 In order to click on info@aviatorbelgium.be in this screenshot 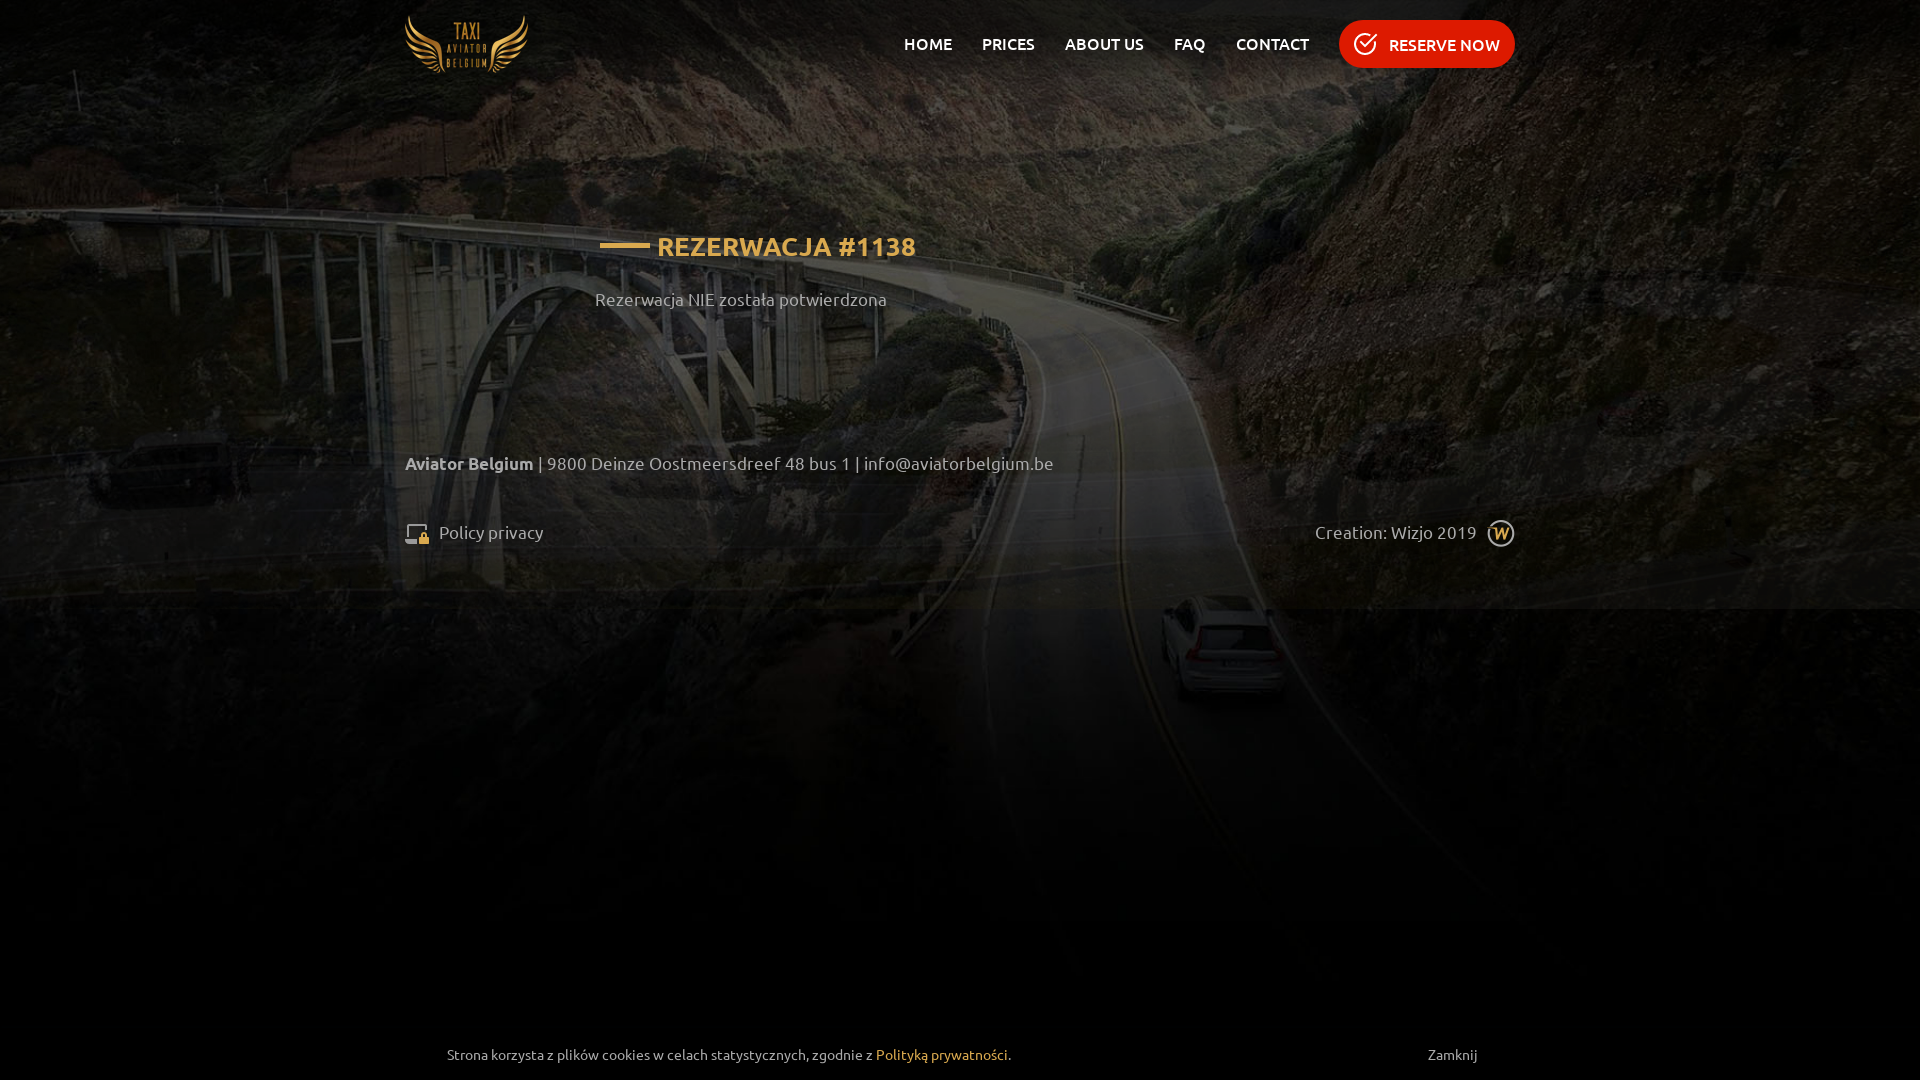, I will do `click(959, 462)`.